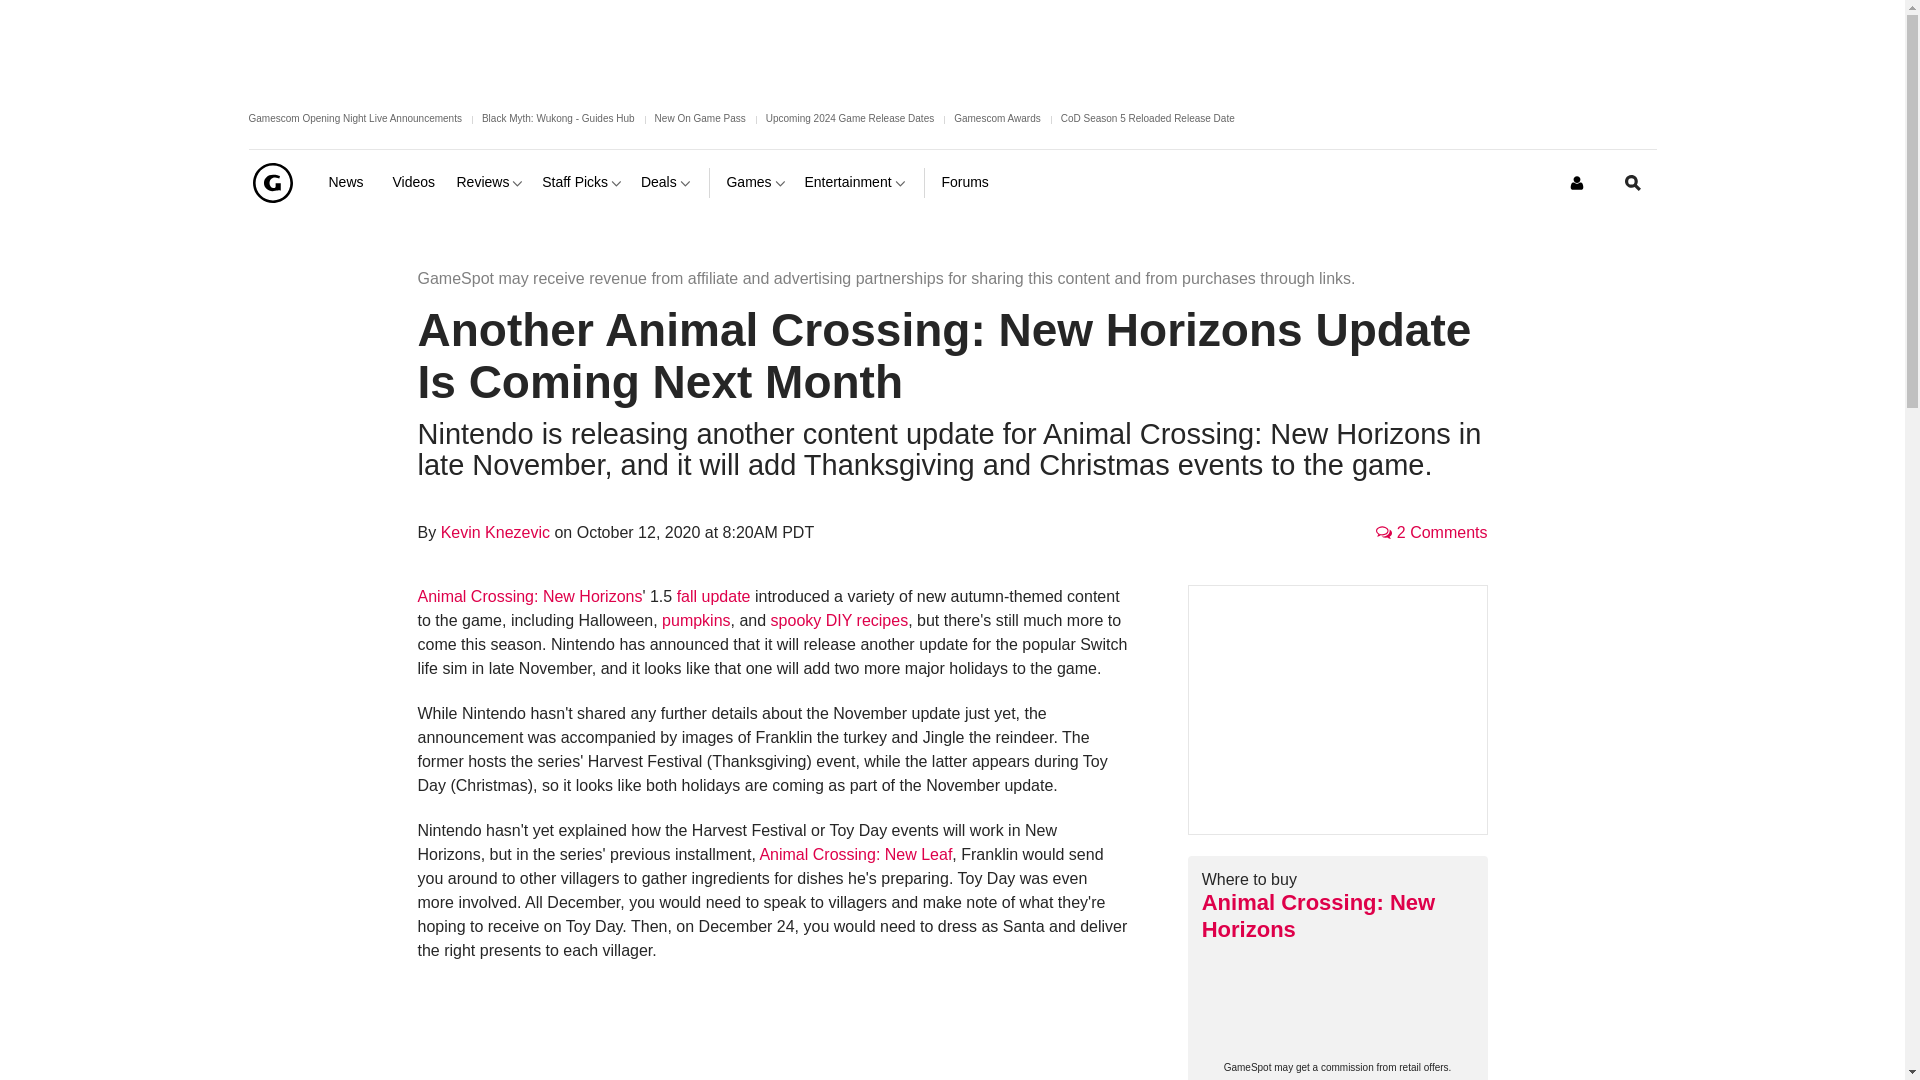 The height and width of the screenshot is (1080, 1920). What do you see at coordinates (583, 182) in the screenshot?
I see `Staff Picks` at bounding box center [583, 182].